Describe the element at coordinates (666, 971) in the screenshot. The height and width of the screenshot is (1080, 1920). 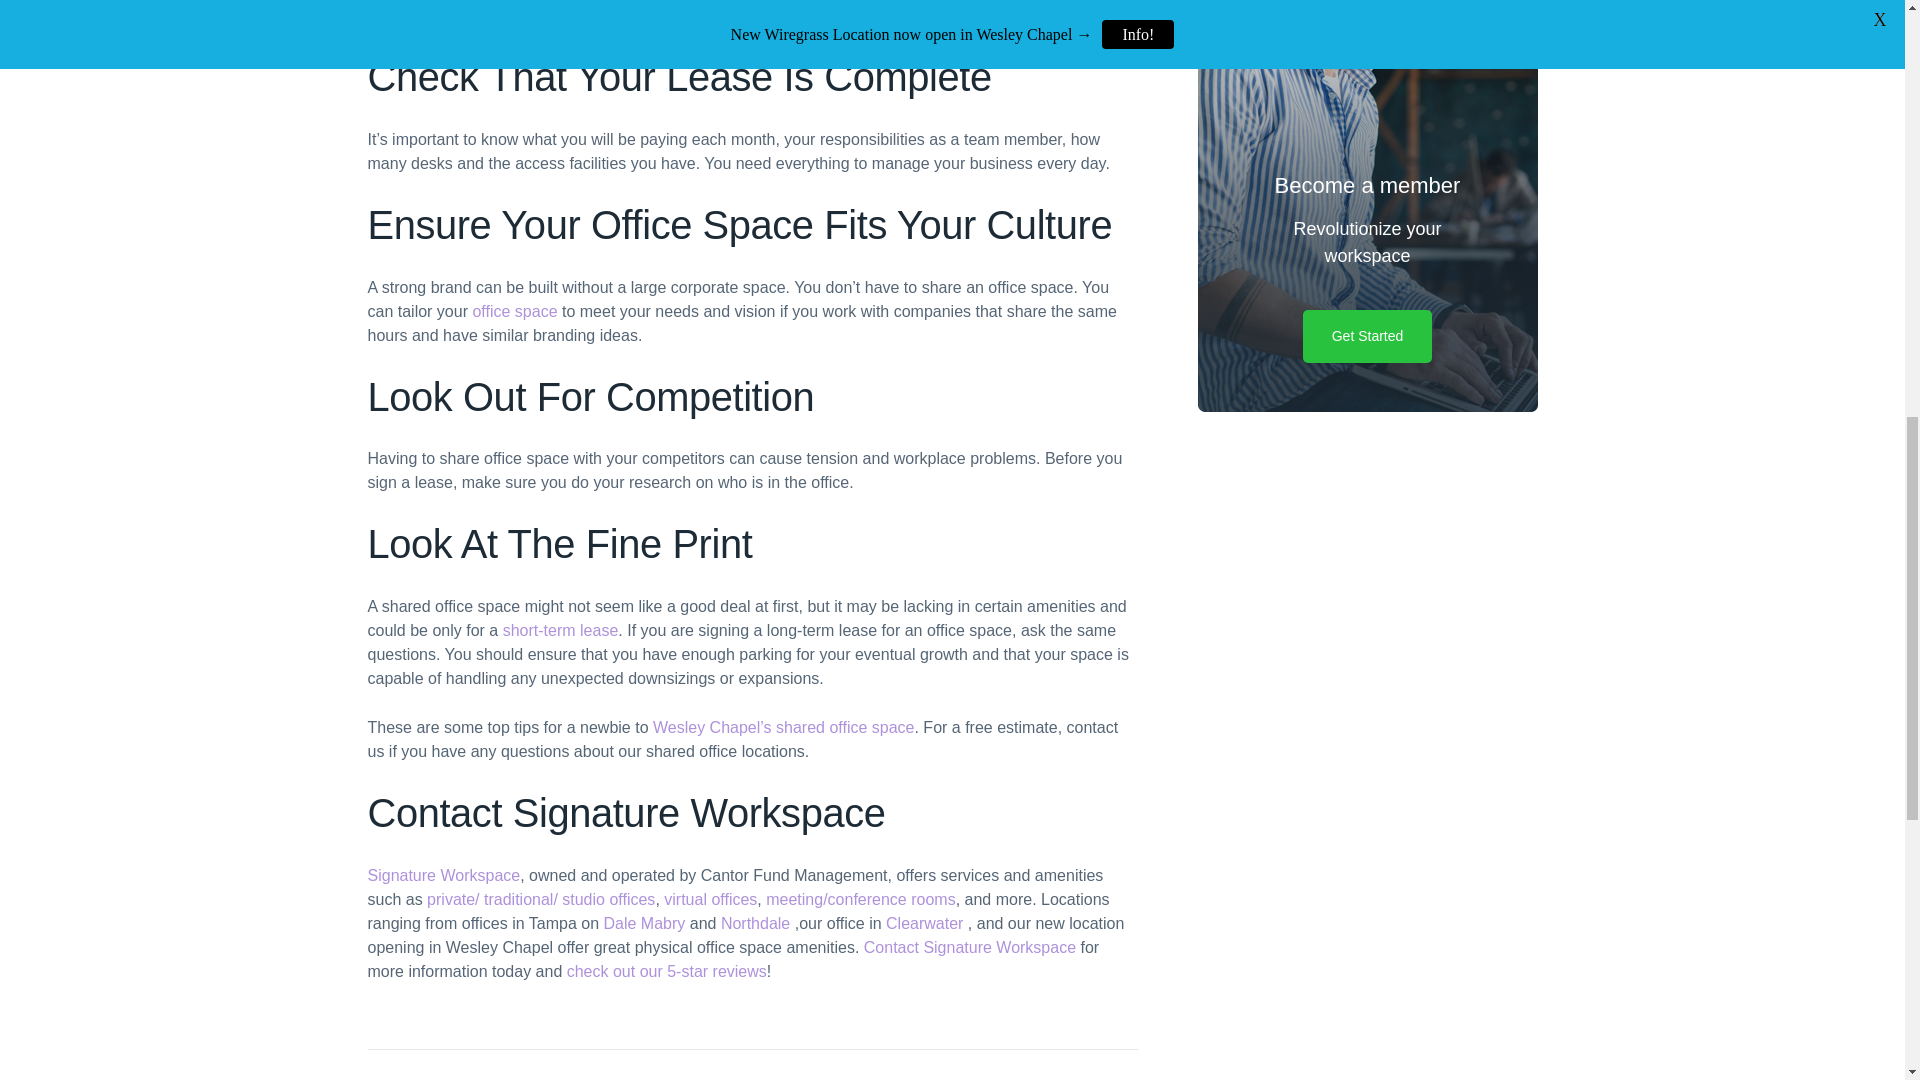
I see `check out our 5-star reviews` at that location.